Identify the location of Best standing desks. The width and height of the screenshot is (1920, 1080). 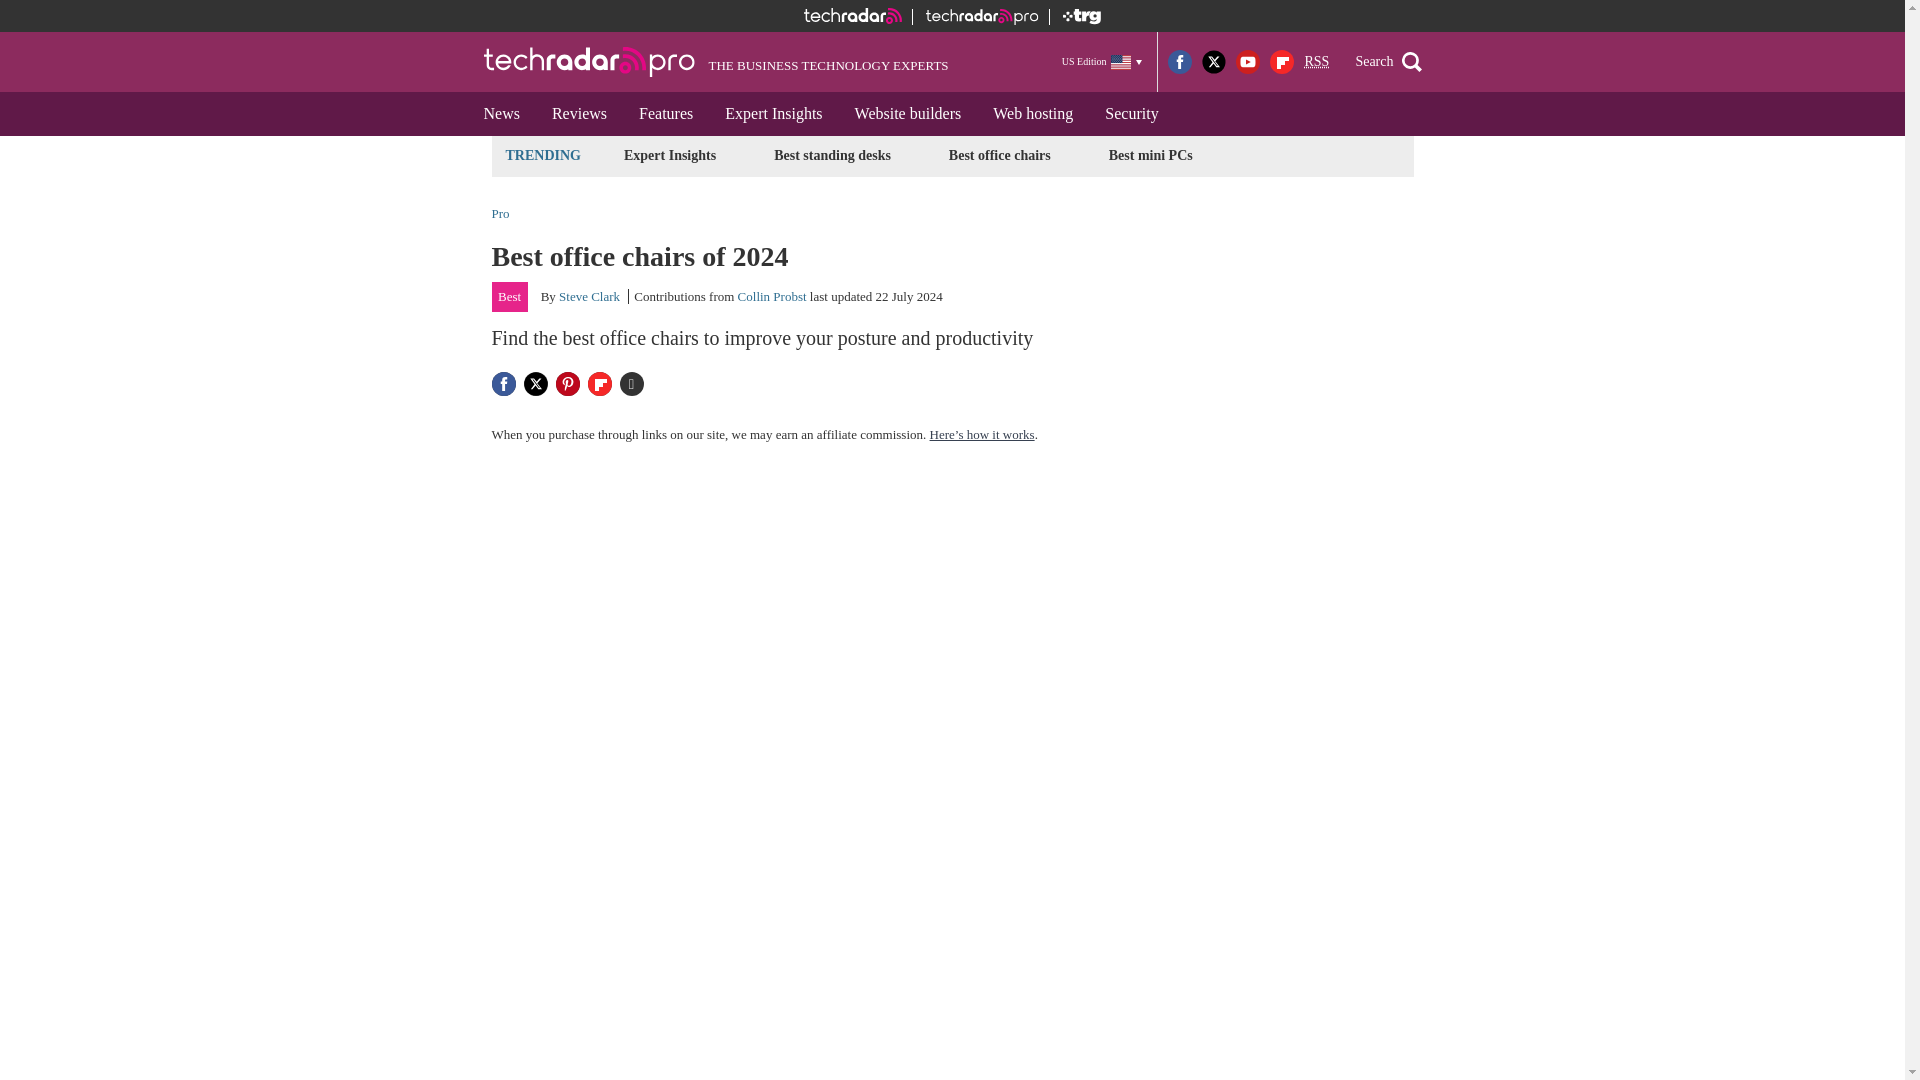
(832, 155).